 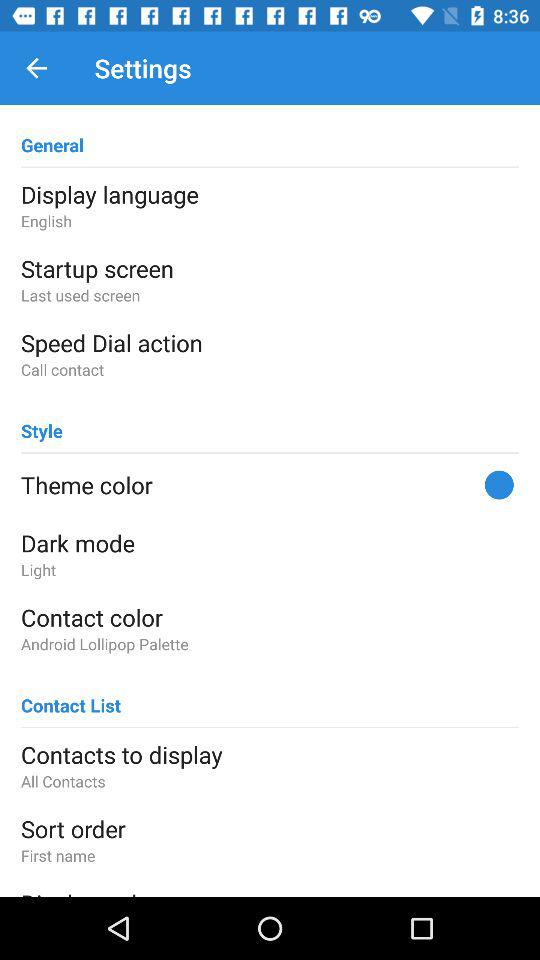 I want to click on swipe to android lollipop palette item, so click(x=270, y=644).